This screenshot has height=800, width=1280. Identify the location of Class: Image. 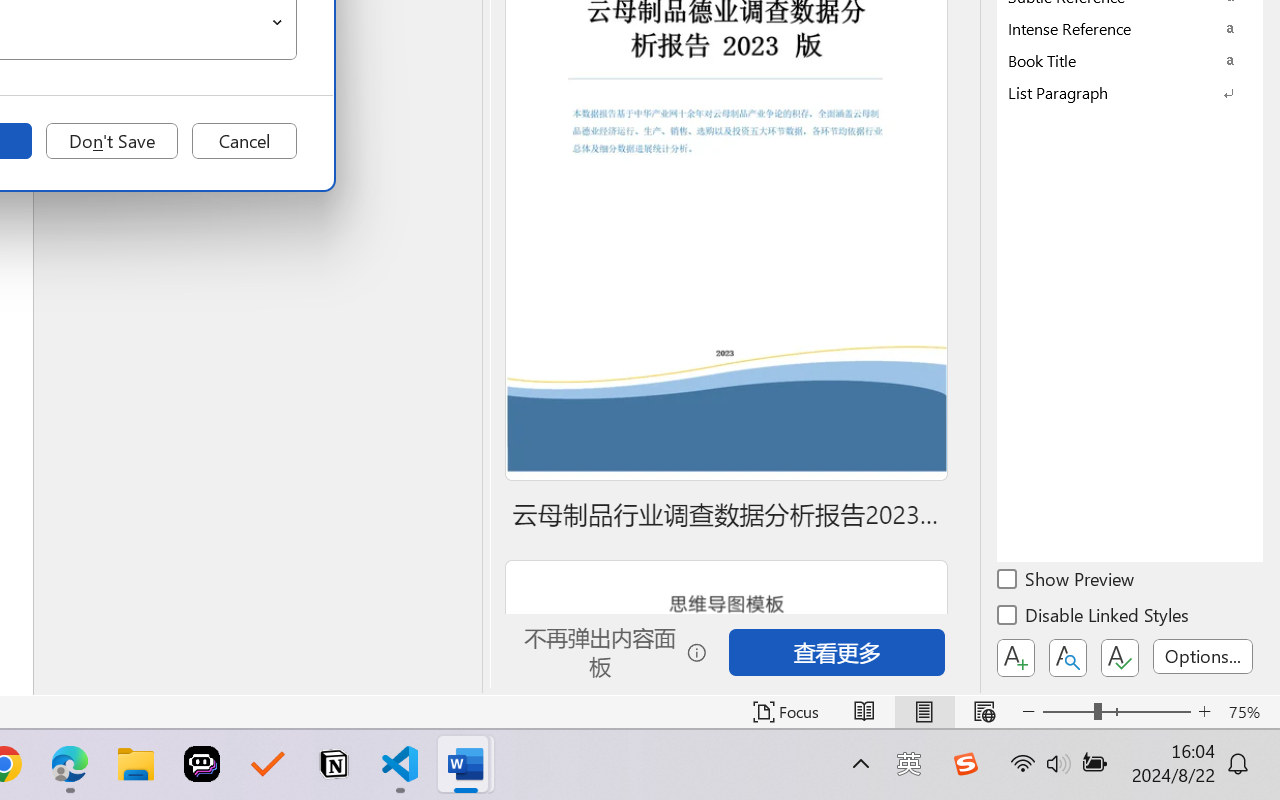
(965, 764).